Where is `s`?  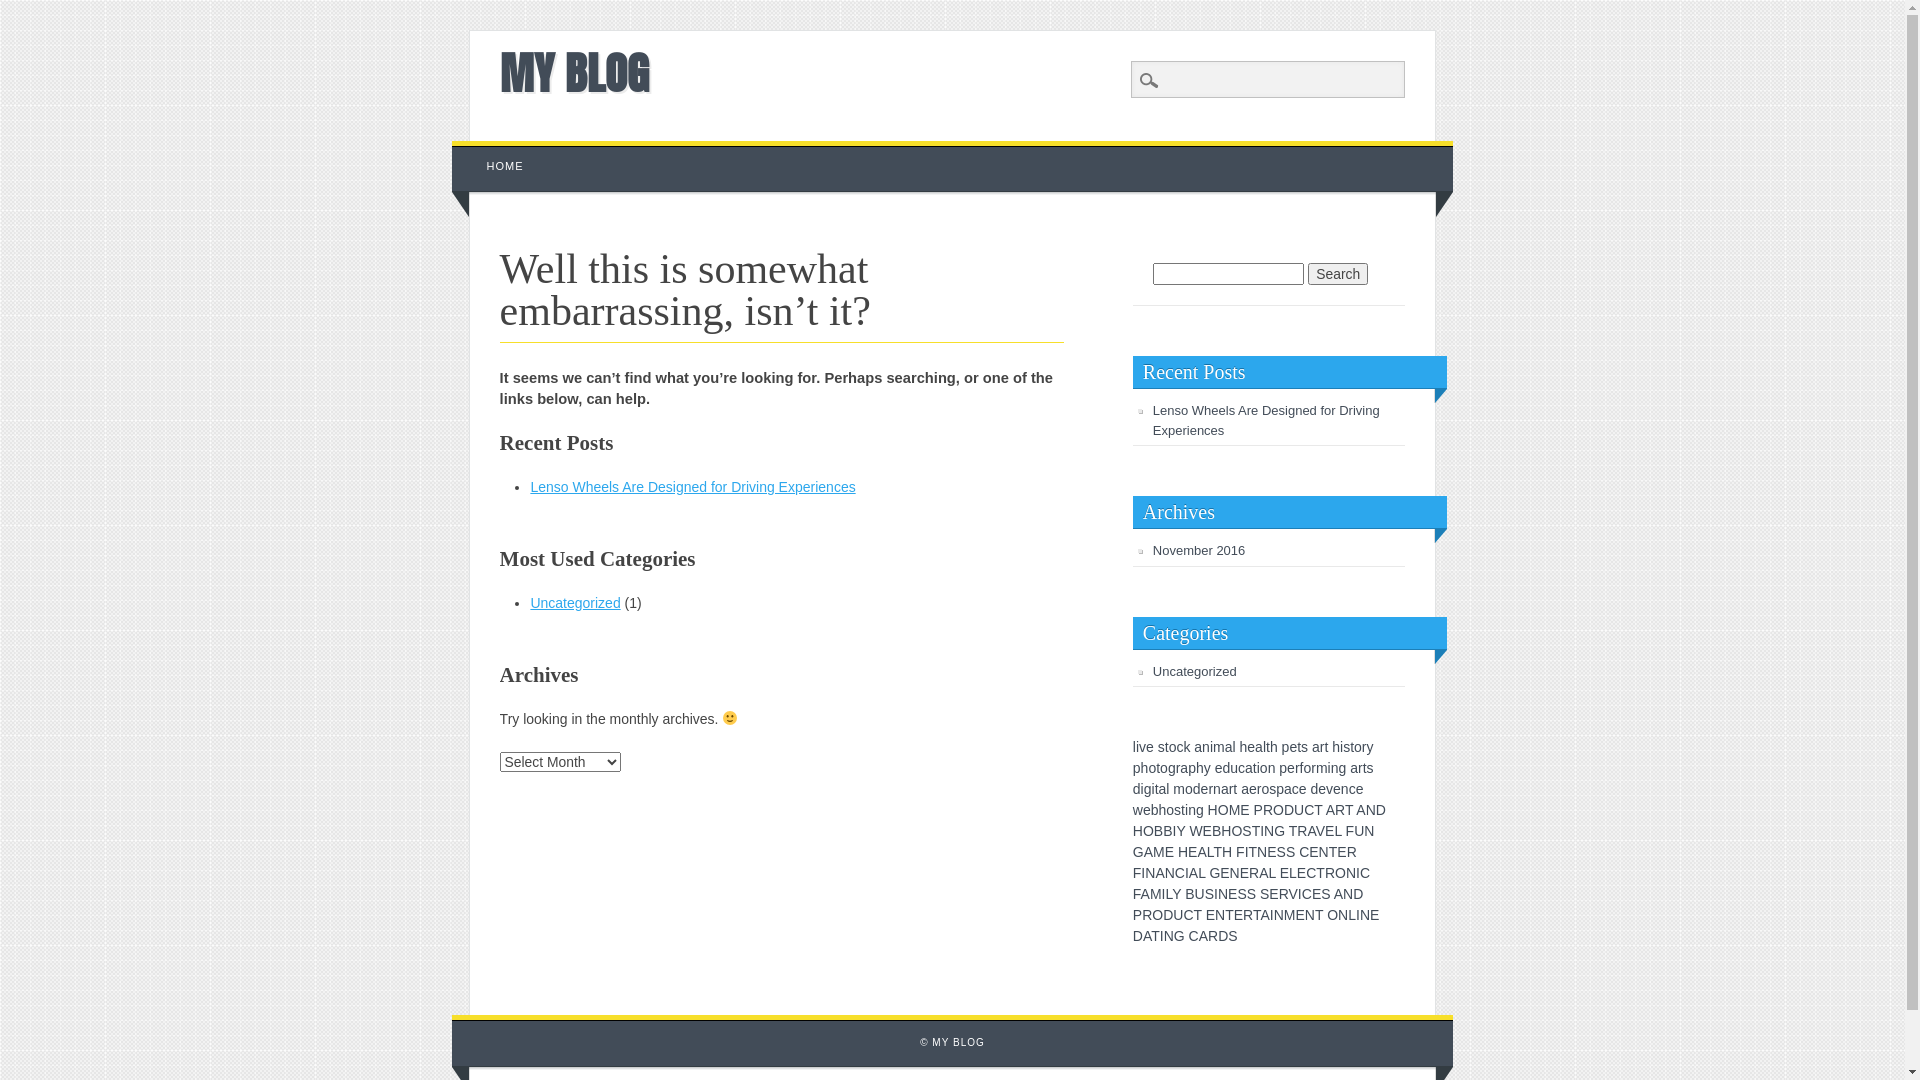 s is located at coordinates (1162, 747).